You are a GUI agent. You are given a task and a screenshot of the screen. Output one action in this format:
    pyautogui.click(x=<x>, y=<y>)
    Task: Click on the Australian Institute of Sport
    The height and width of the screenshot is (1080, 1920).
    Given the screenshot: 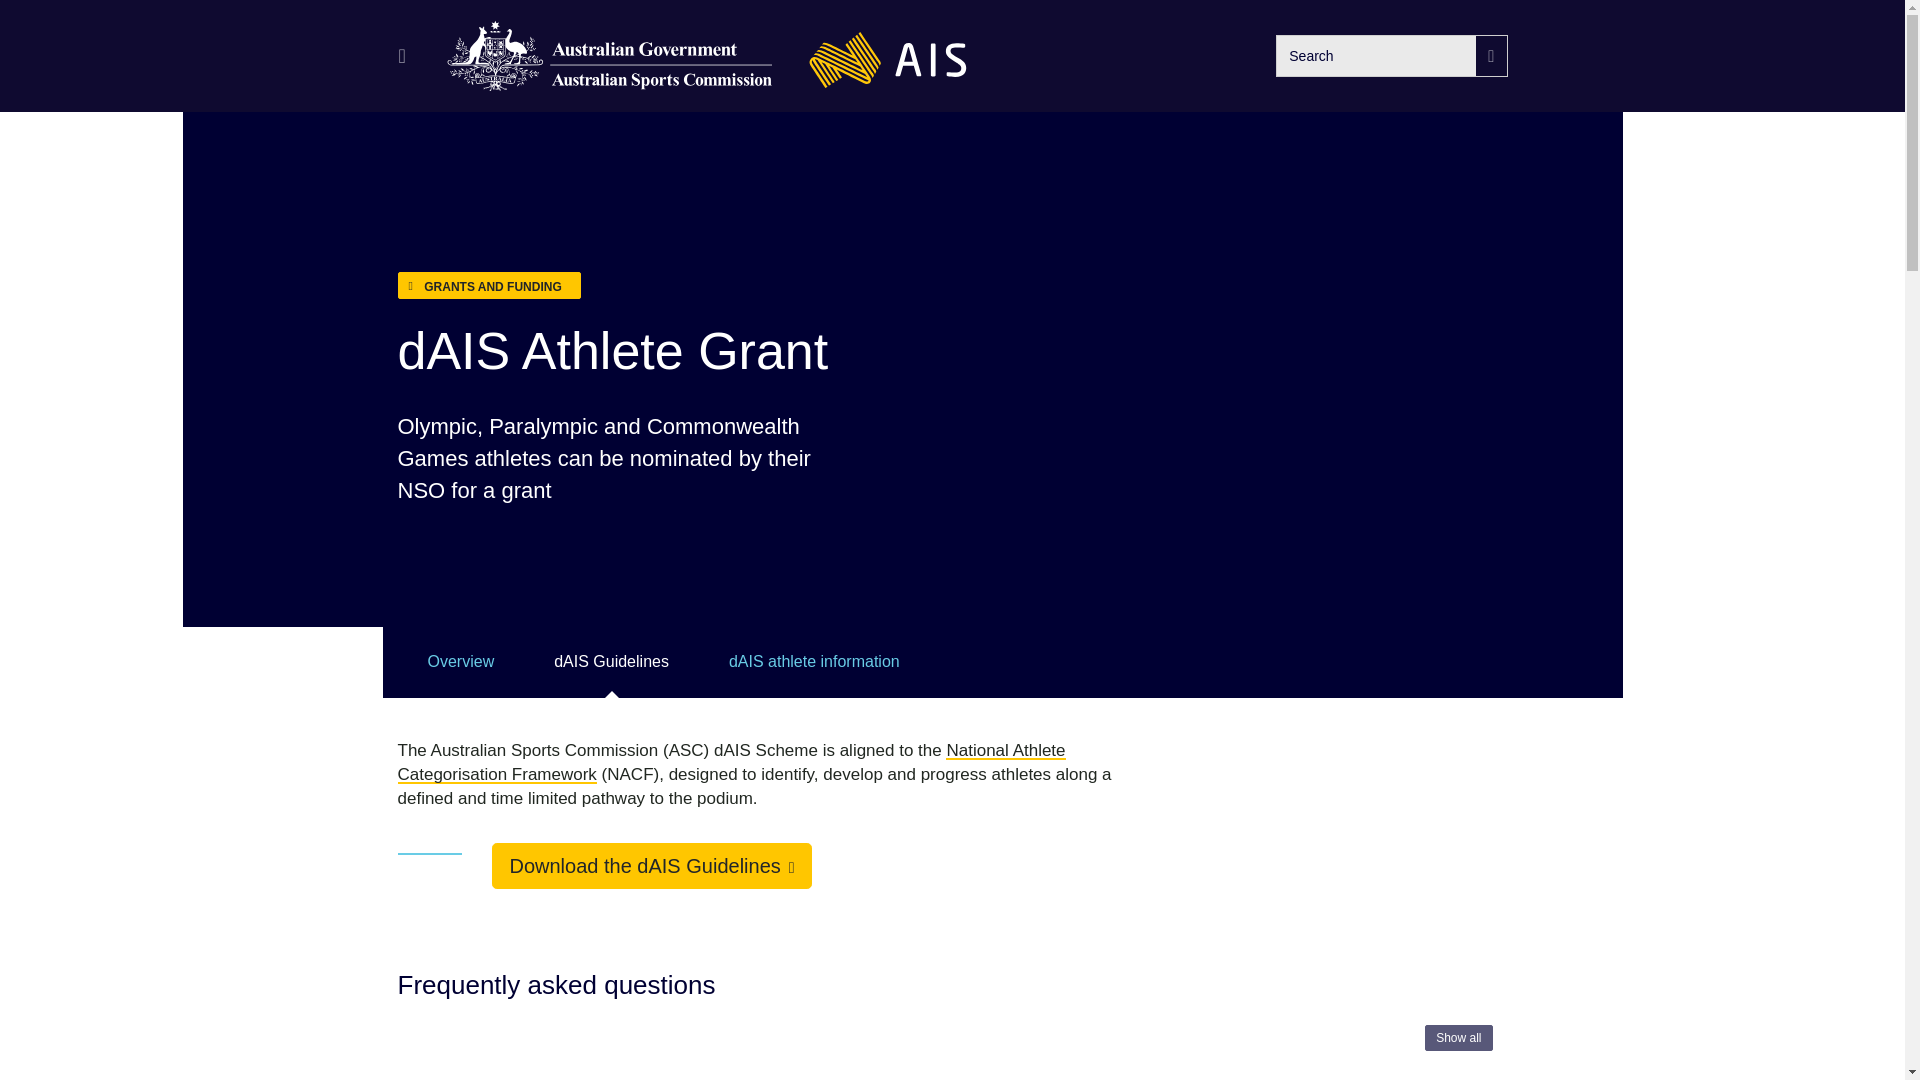 What is the action you would take?
    pyautogui.click(x=888, y=56)
    